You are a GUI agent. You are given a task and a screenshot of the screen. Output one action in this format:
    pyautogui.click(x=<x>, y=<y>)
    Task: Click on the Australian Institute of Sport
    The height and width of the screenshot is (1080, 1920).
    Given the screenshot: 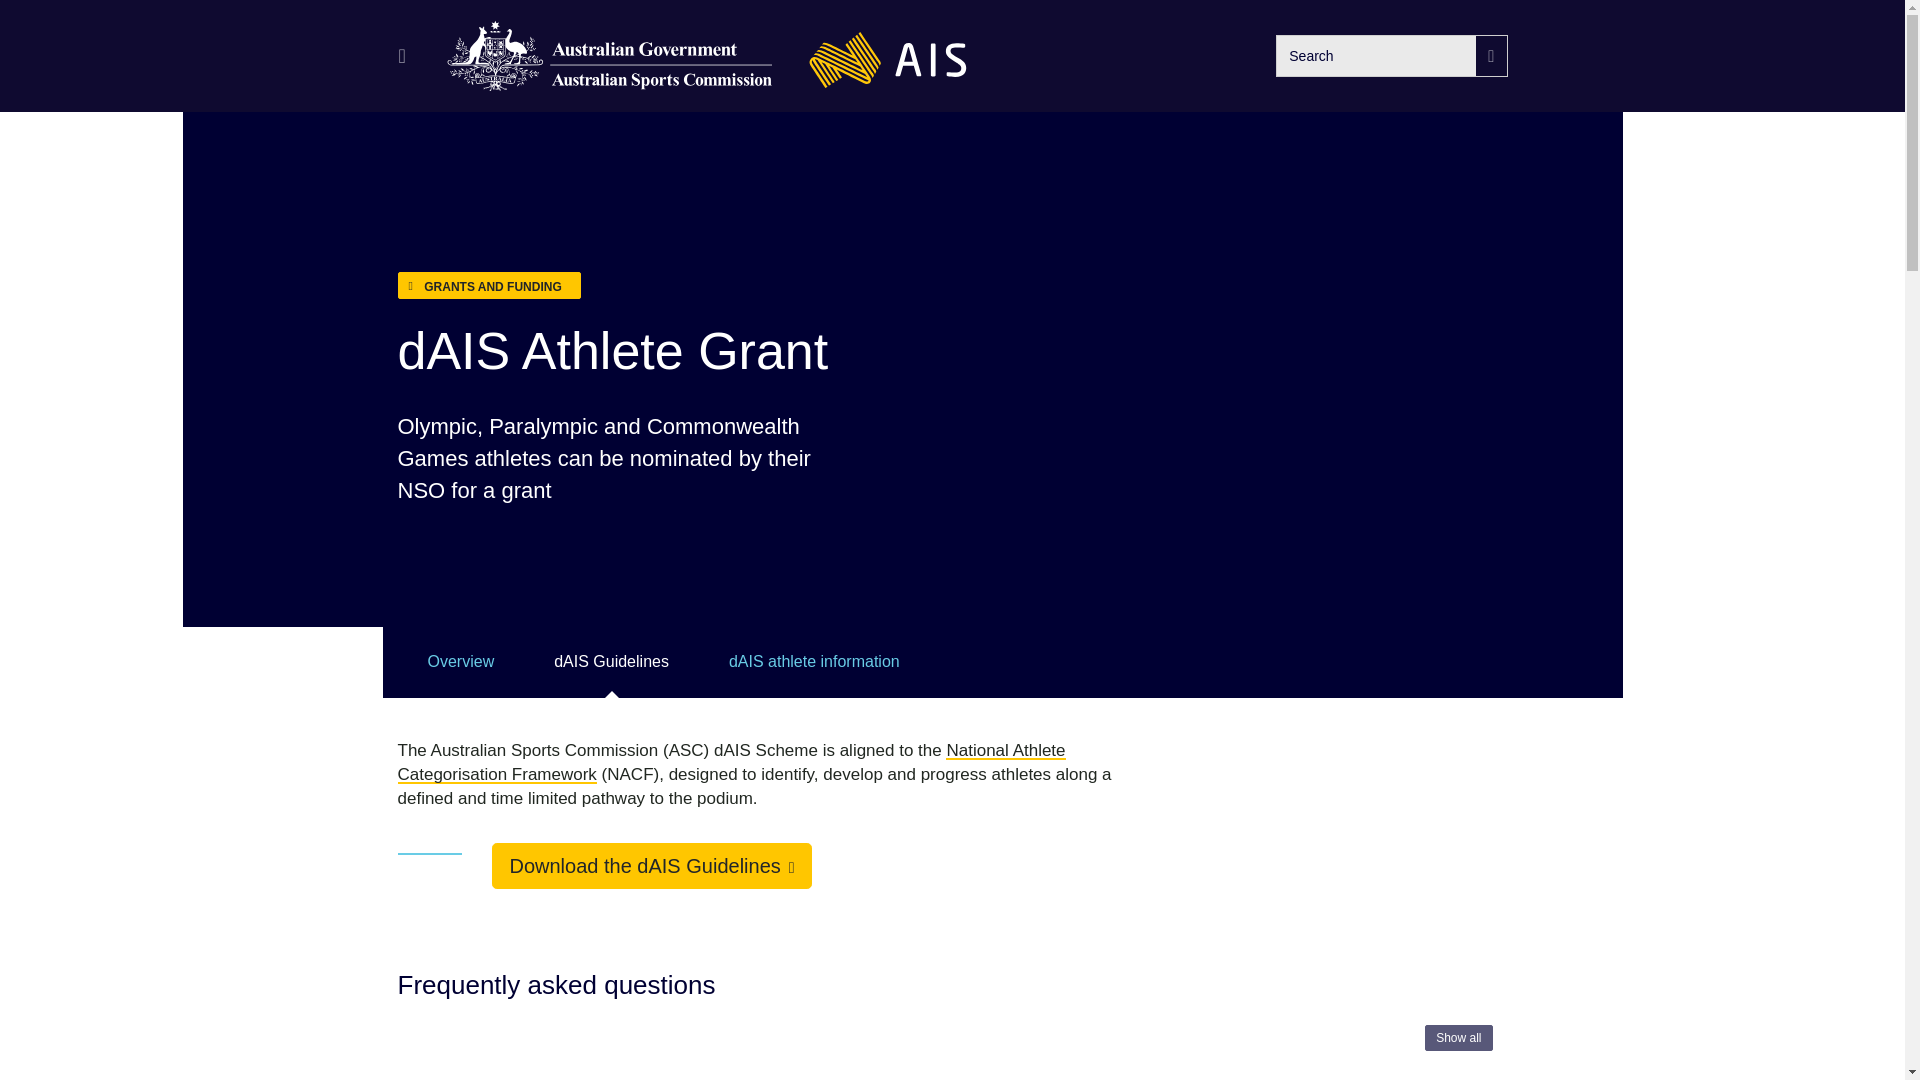 What is the action you would take?
    pyautogui.click(x=888, y=56)
    